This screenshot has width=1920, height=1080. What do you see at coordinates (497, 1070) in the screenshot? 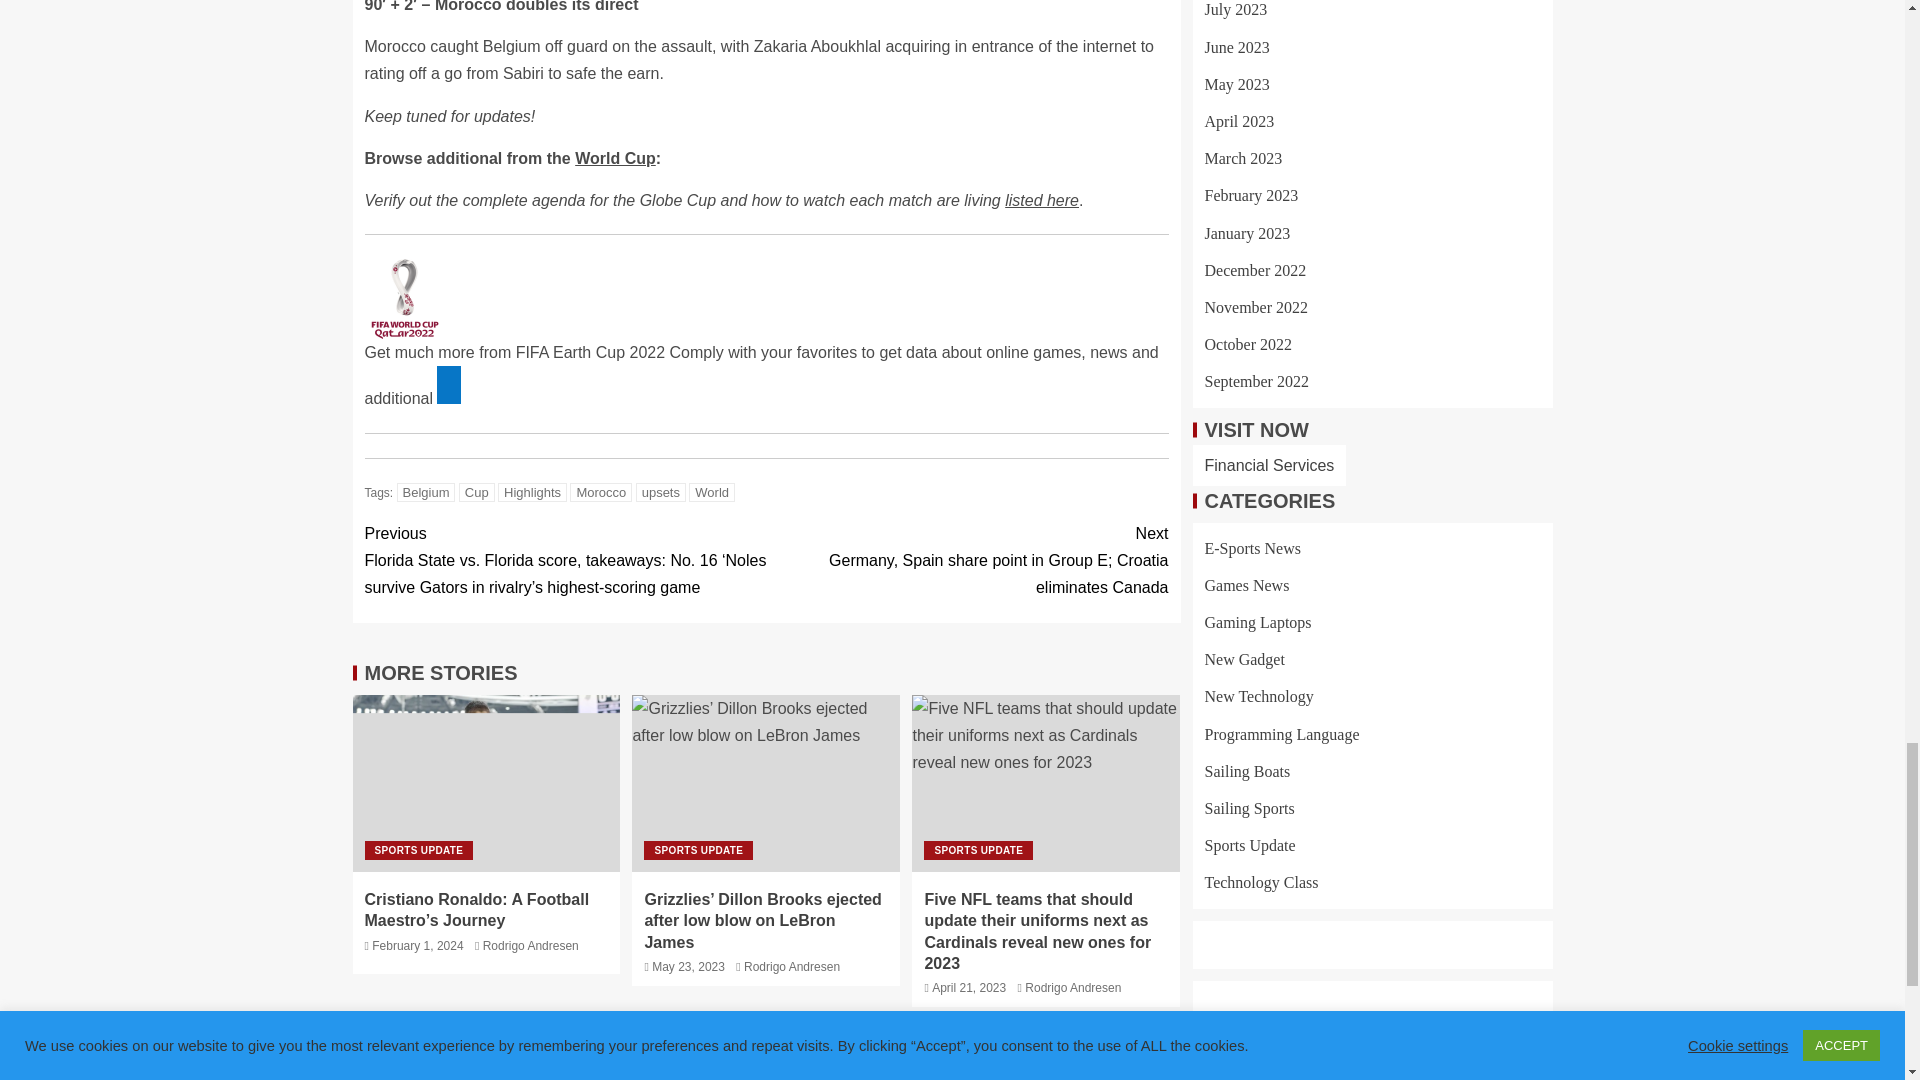
I see `How to Promote Your Stream as an Online Gamer` at bounding box center [497, 1070].